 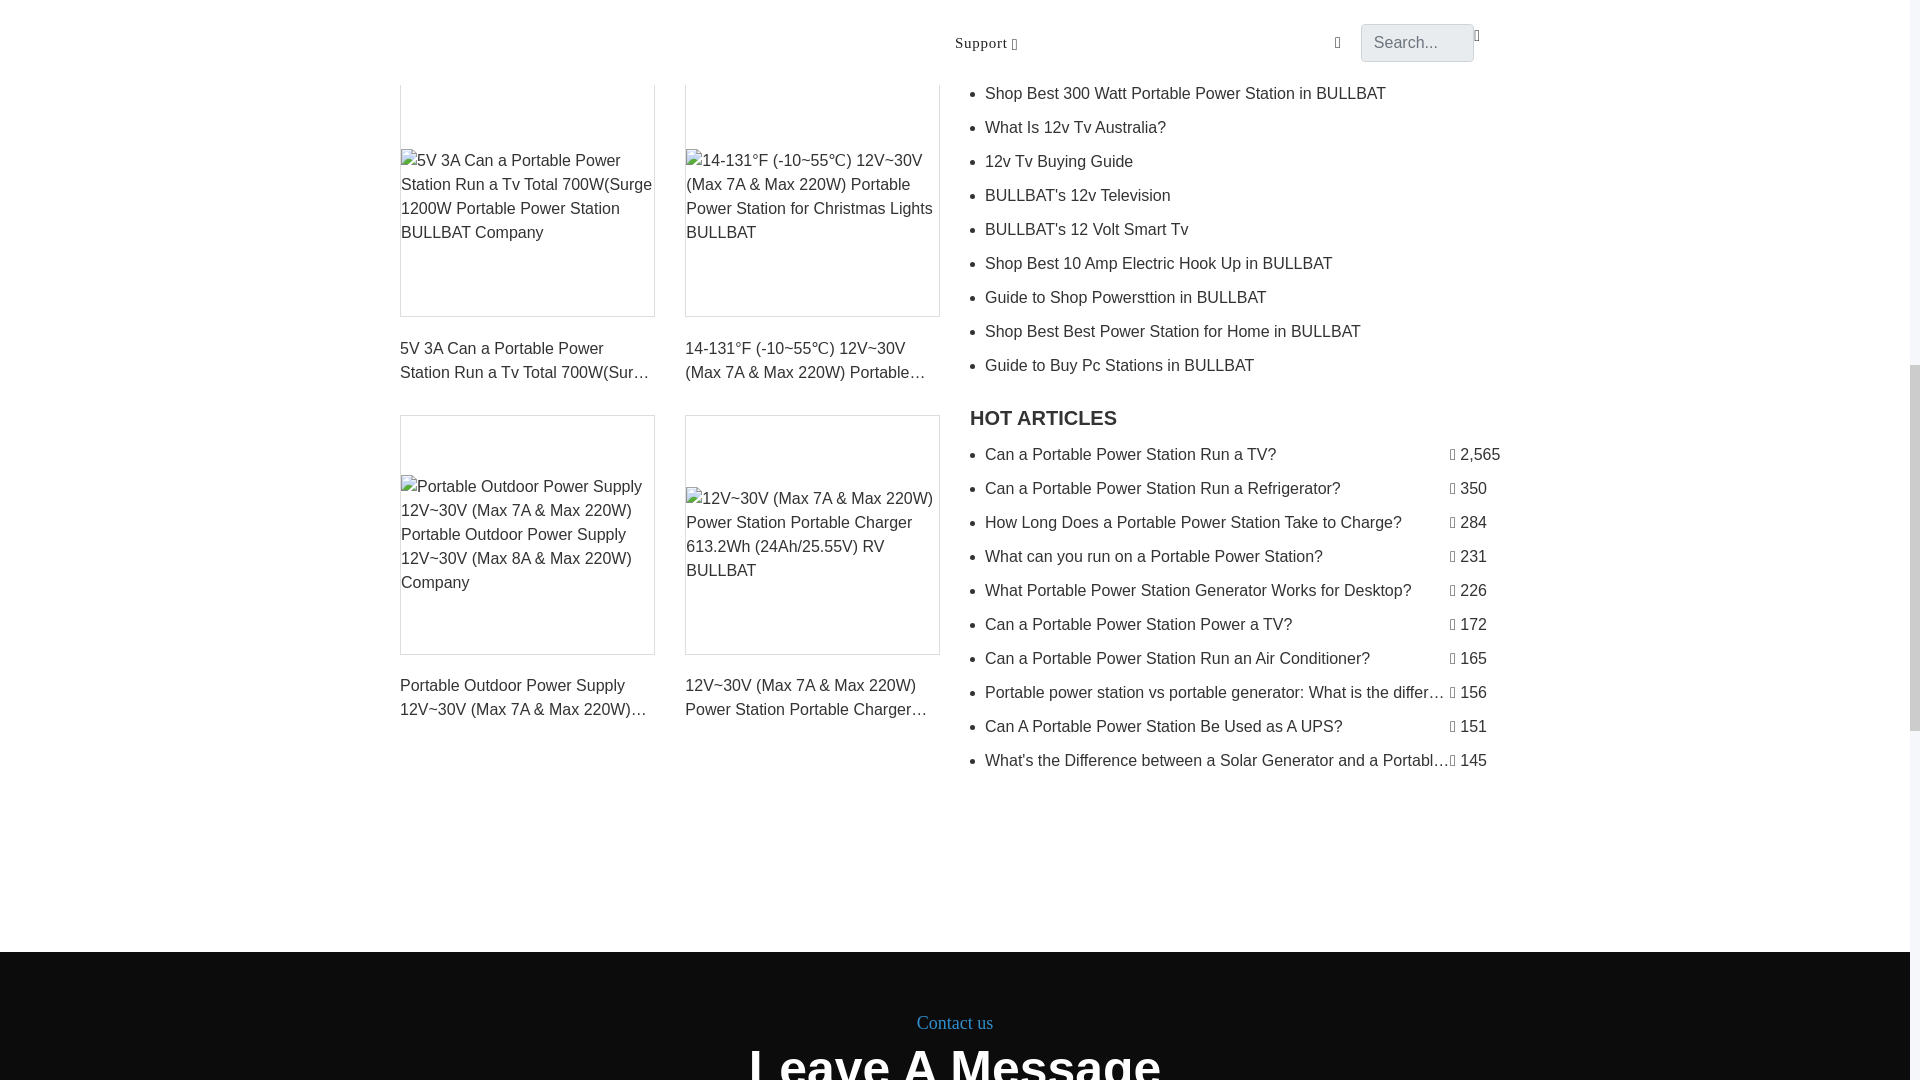 I want to click on 12v Tv Buying Guide, so click(x=1239, y=162).